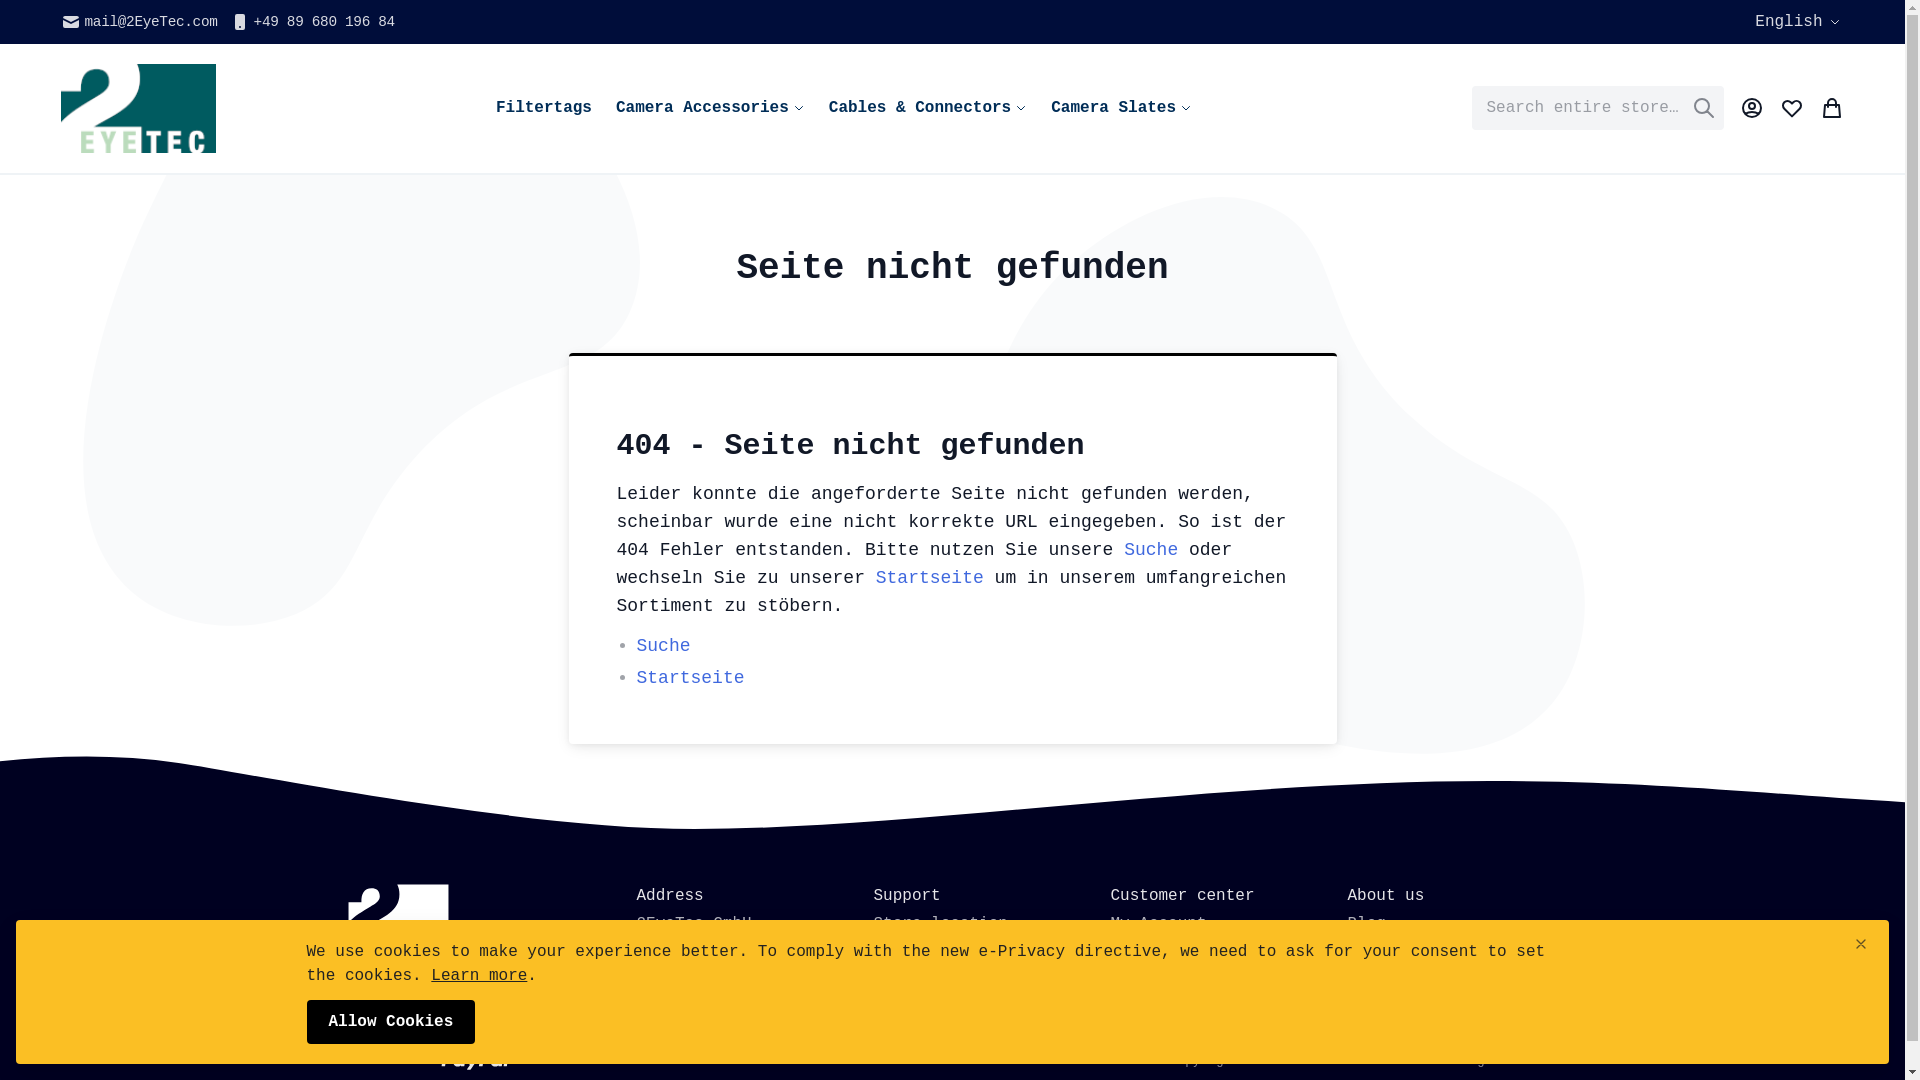  I want to click on Camera Slates, so click(1122, 108).